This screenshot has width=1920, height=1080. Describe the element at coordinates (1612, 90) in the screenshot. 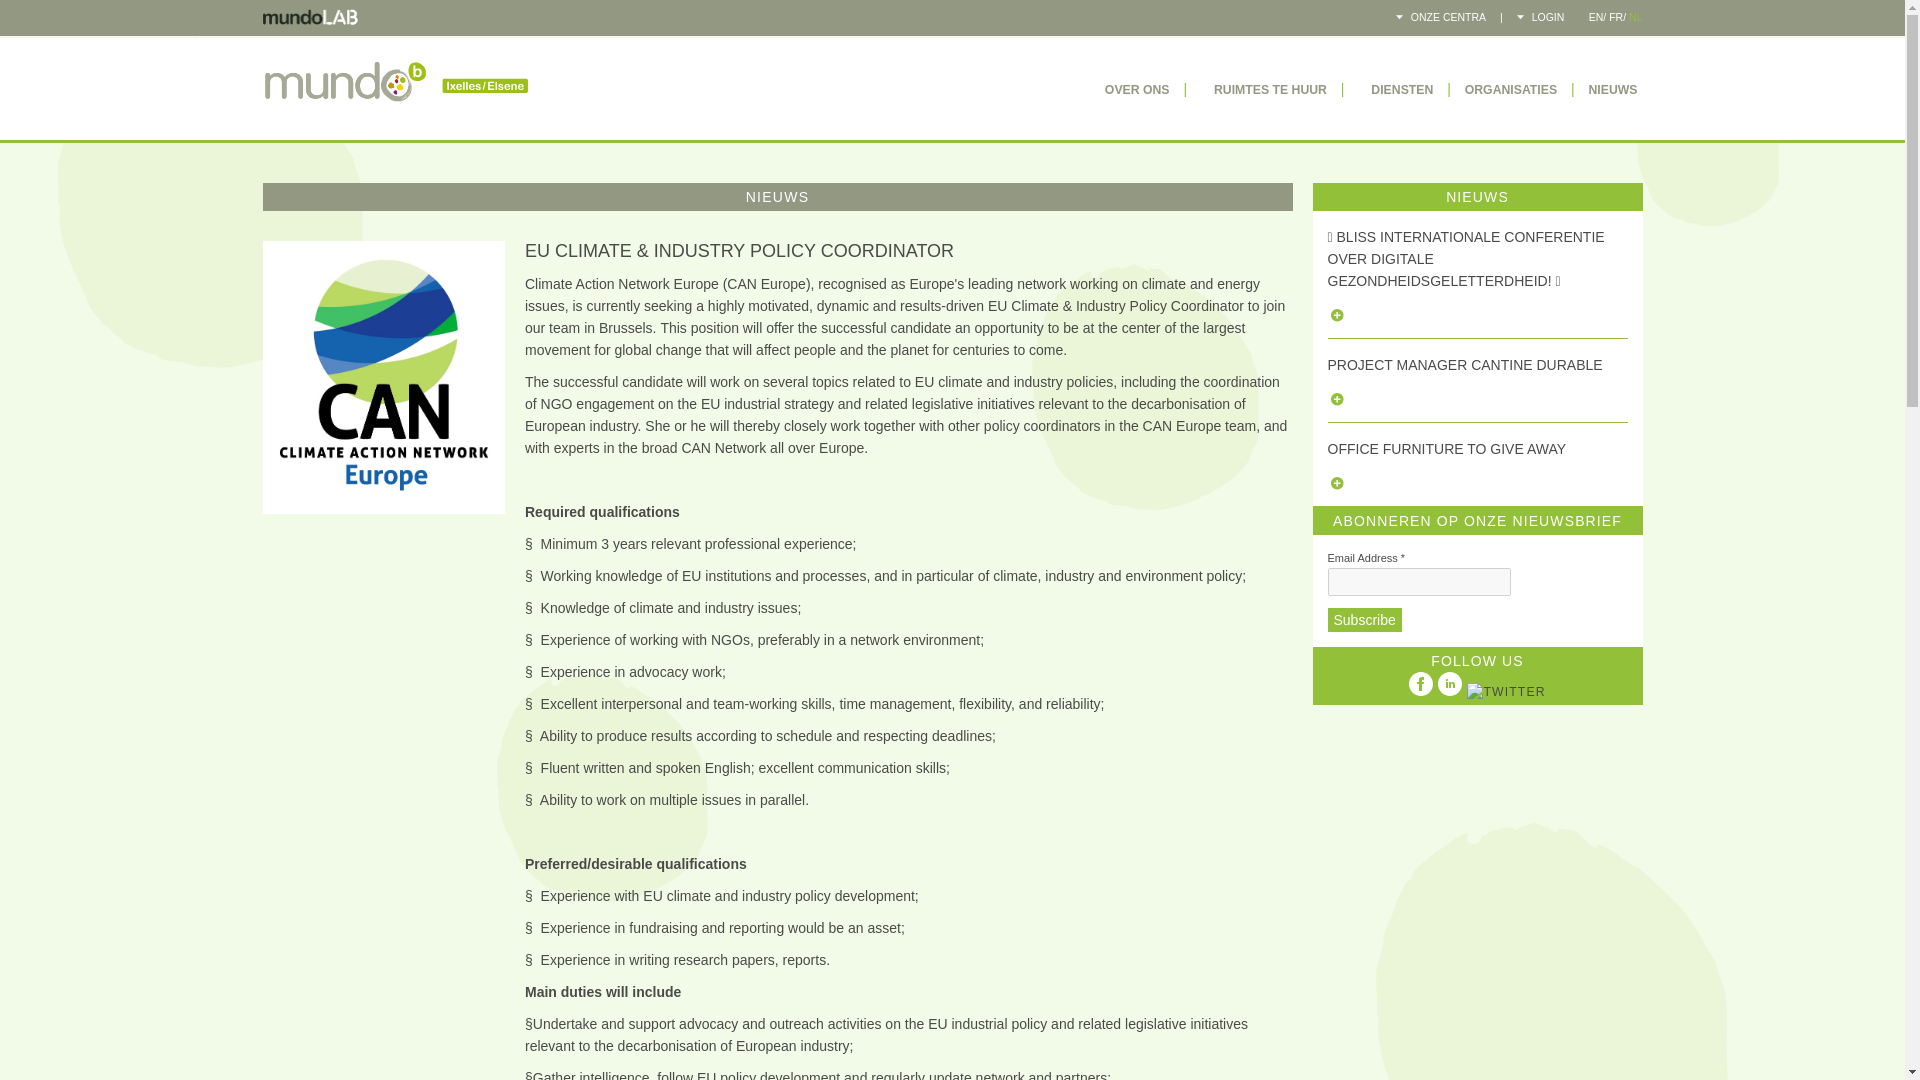

I see `NIEUWS` at that location.